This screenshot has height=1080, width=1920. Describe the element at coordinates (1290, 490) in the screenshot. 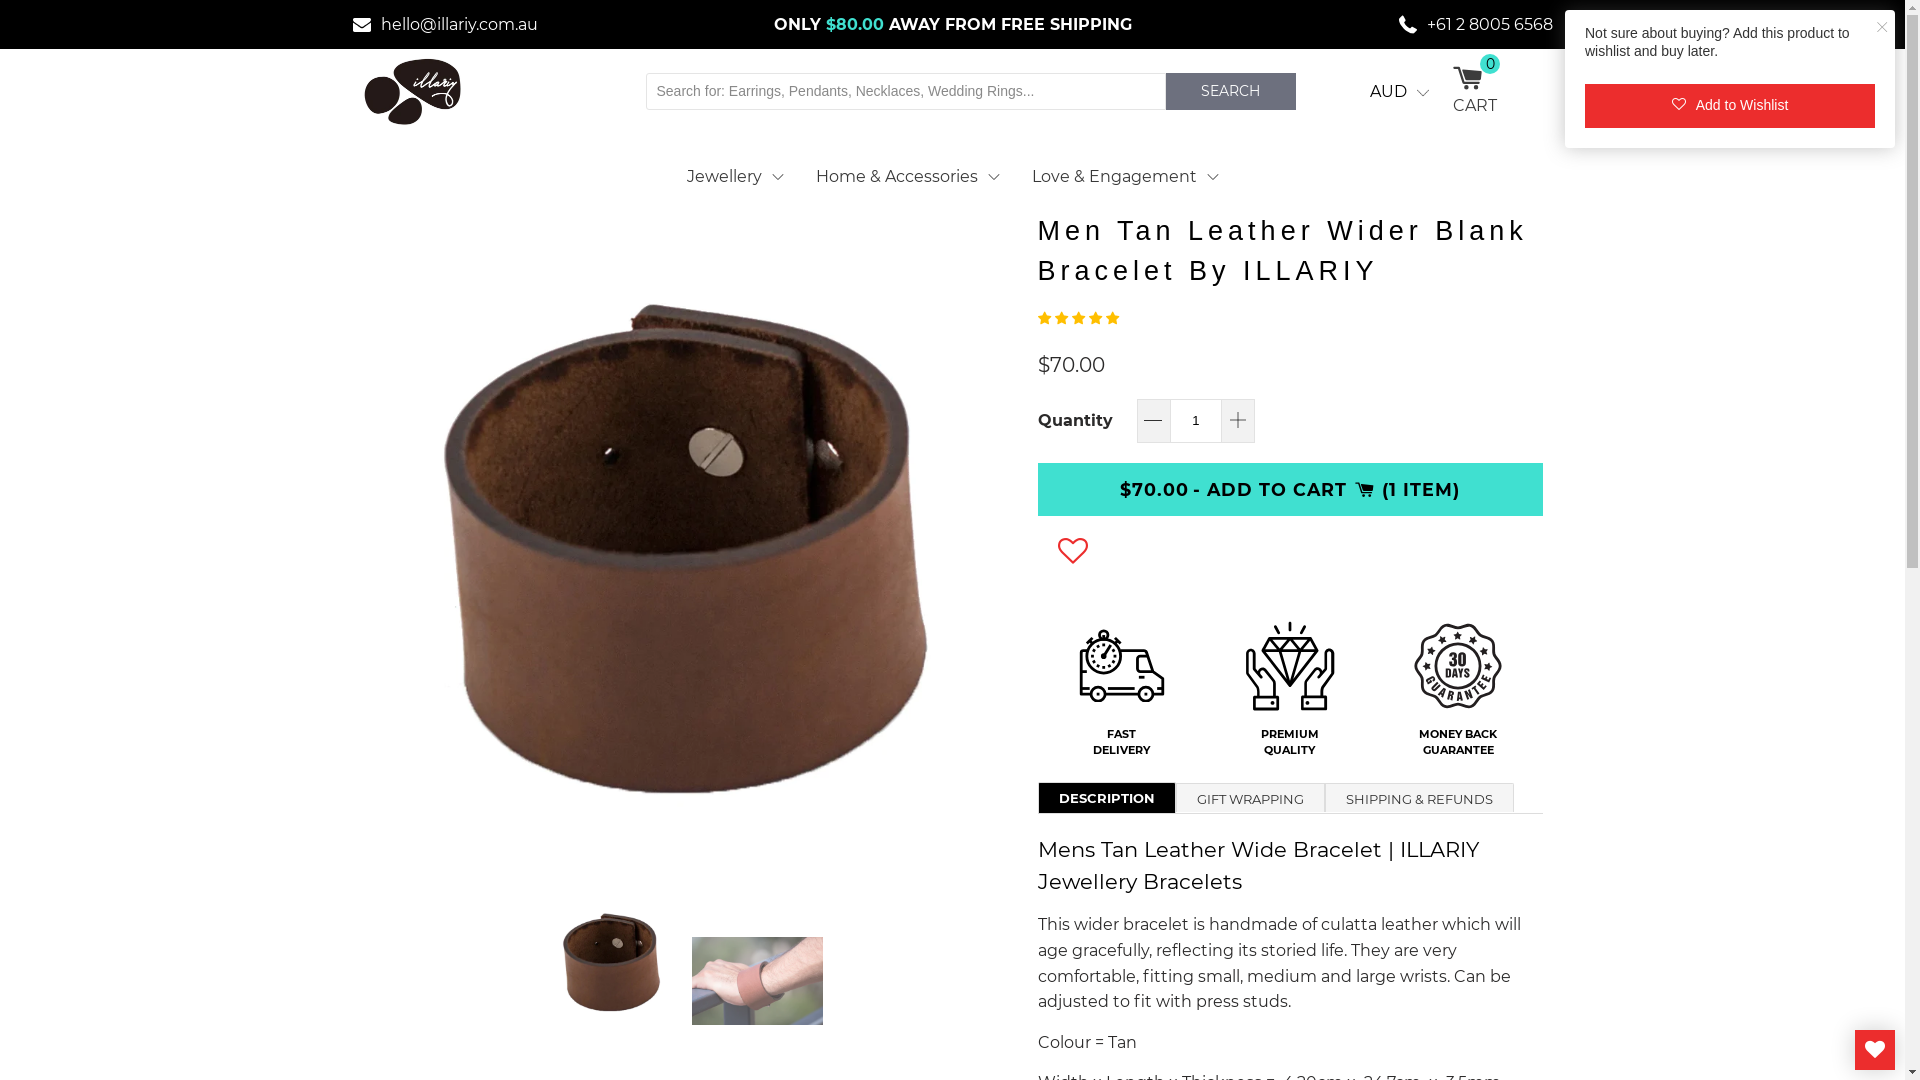

I see `$70.00
- ADD TO CART
(1 ITEM)` at that location.